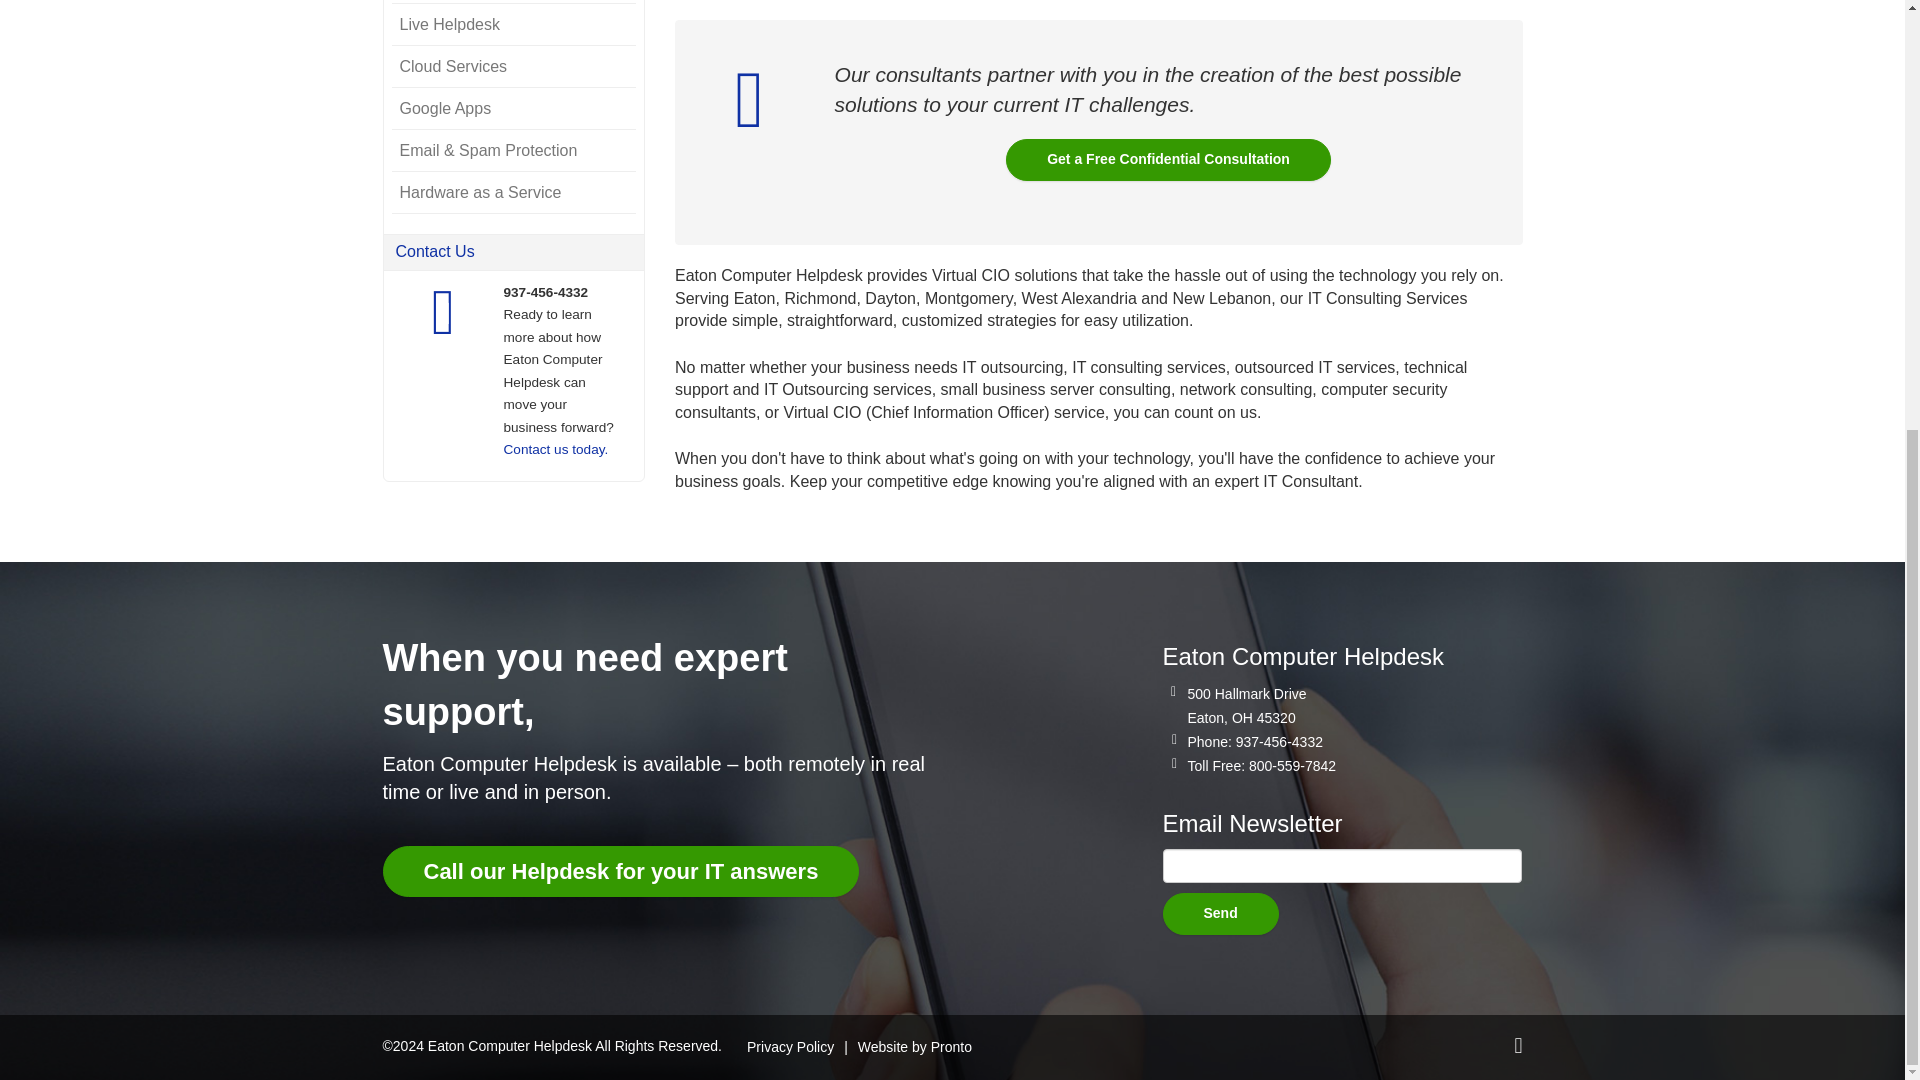 Image resolution: width=1920 pixels, height=1080 pixels. Describe the element at coordinates (1220, 914) in the screenshot. I see `Send` at that location.